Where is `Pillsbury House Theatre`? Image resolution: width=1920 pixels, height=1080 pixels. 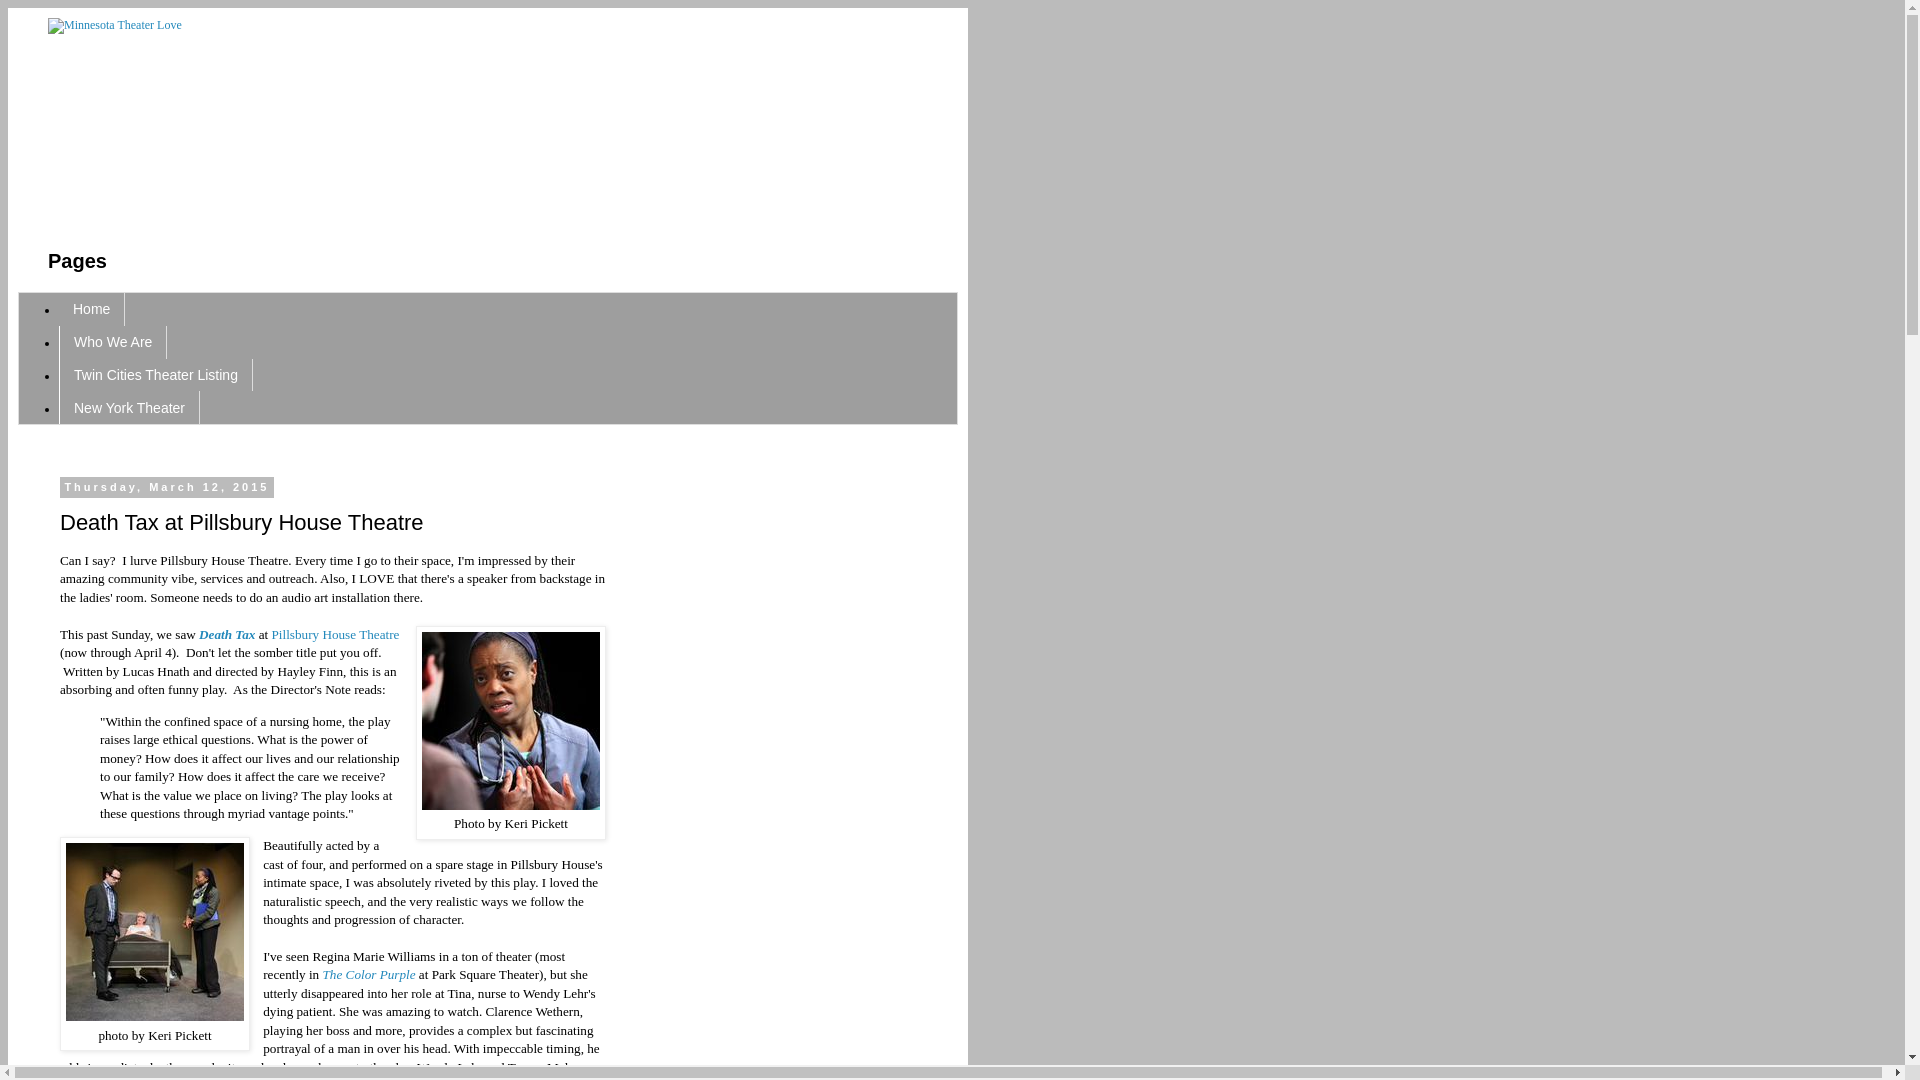
Pillsbury House Theatre is located at coordinates (334, 634).